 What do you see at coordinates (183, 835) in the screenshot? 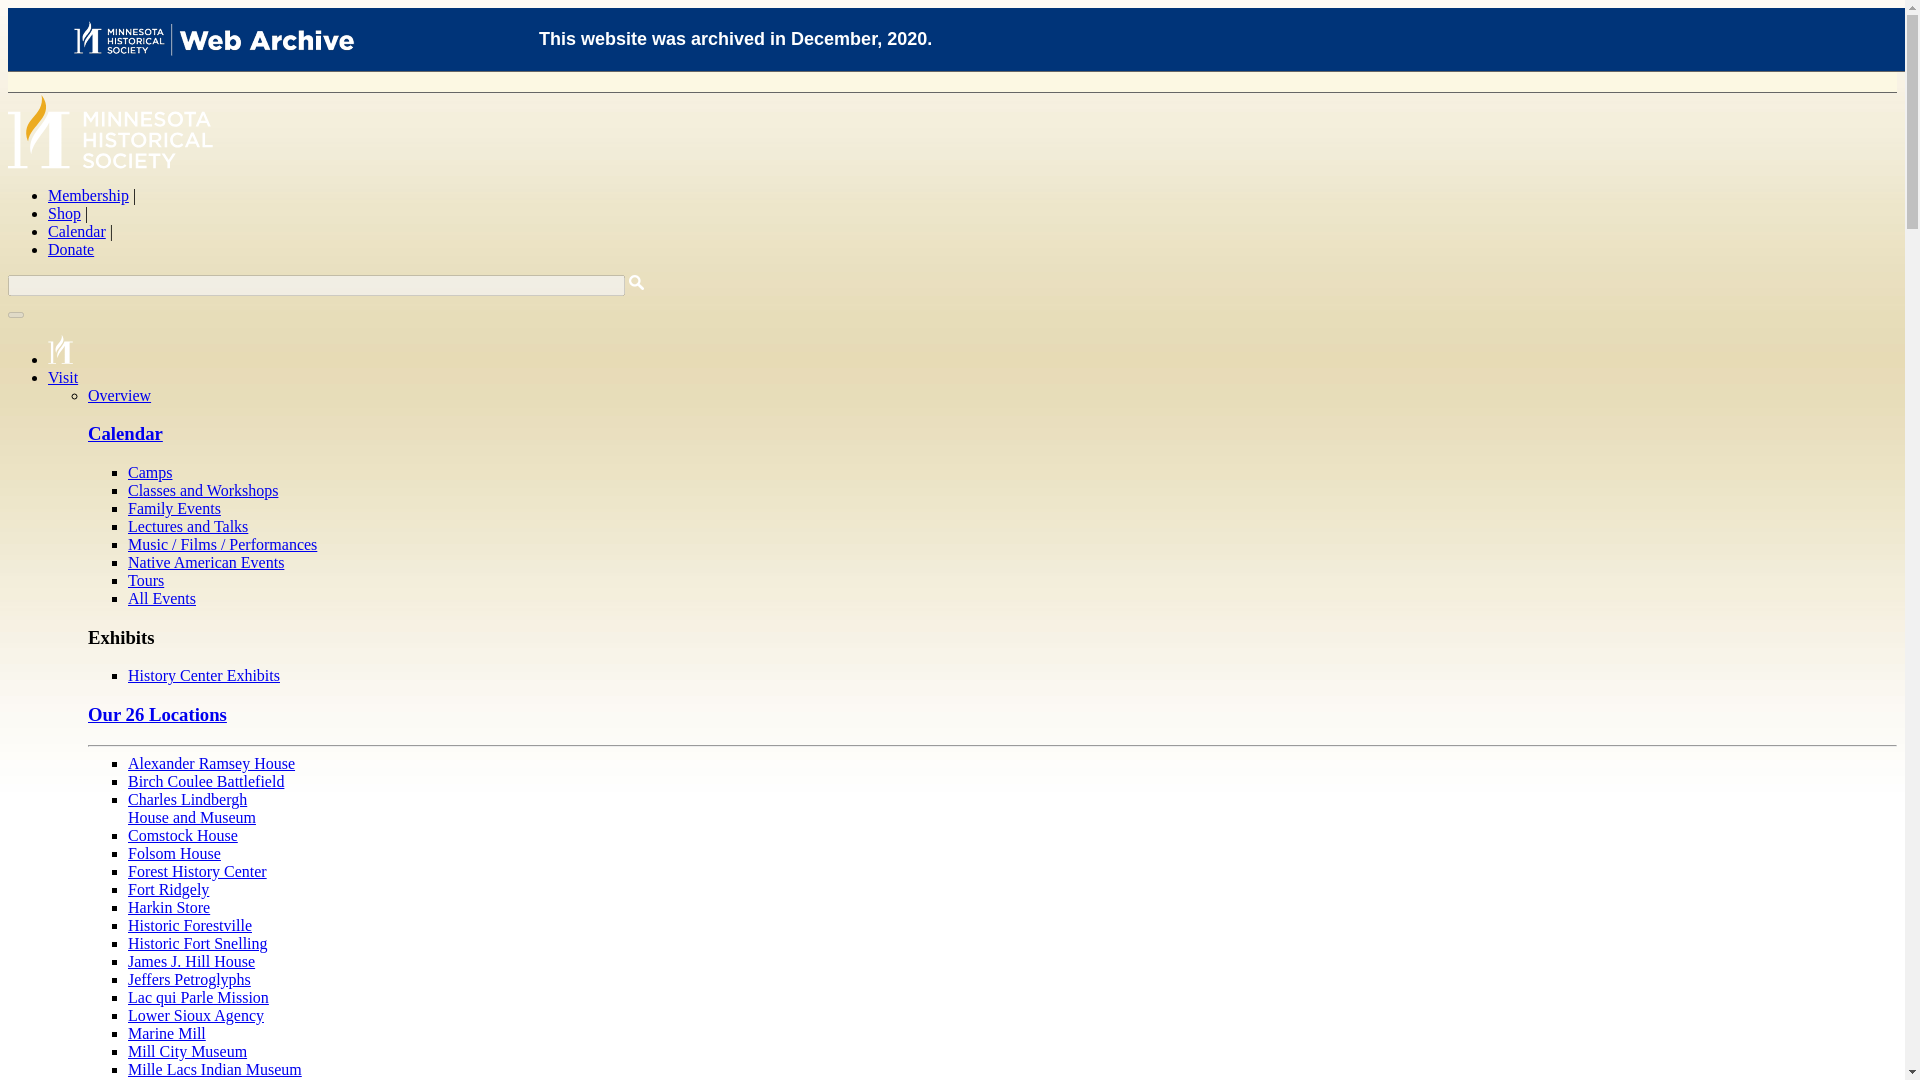
I see `Fort Ridgely` at bounding box center [183, 835].